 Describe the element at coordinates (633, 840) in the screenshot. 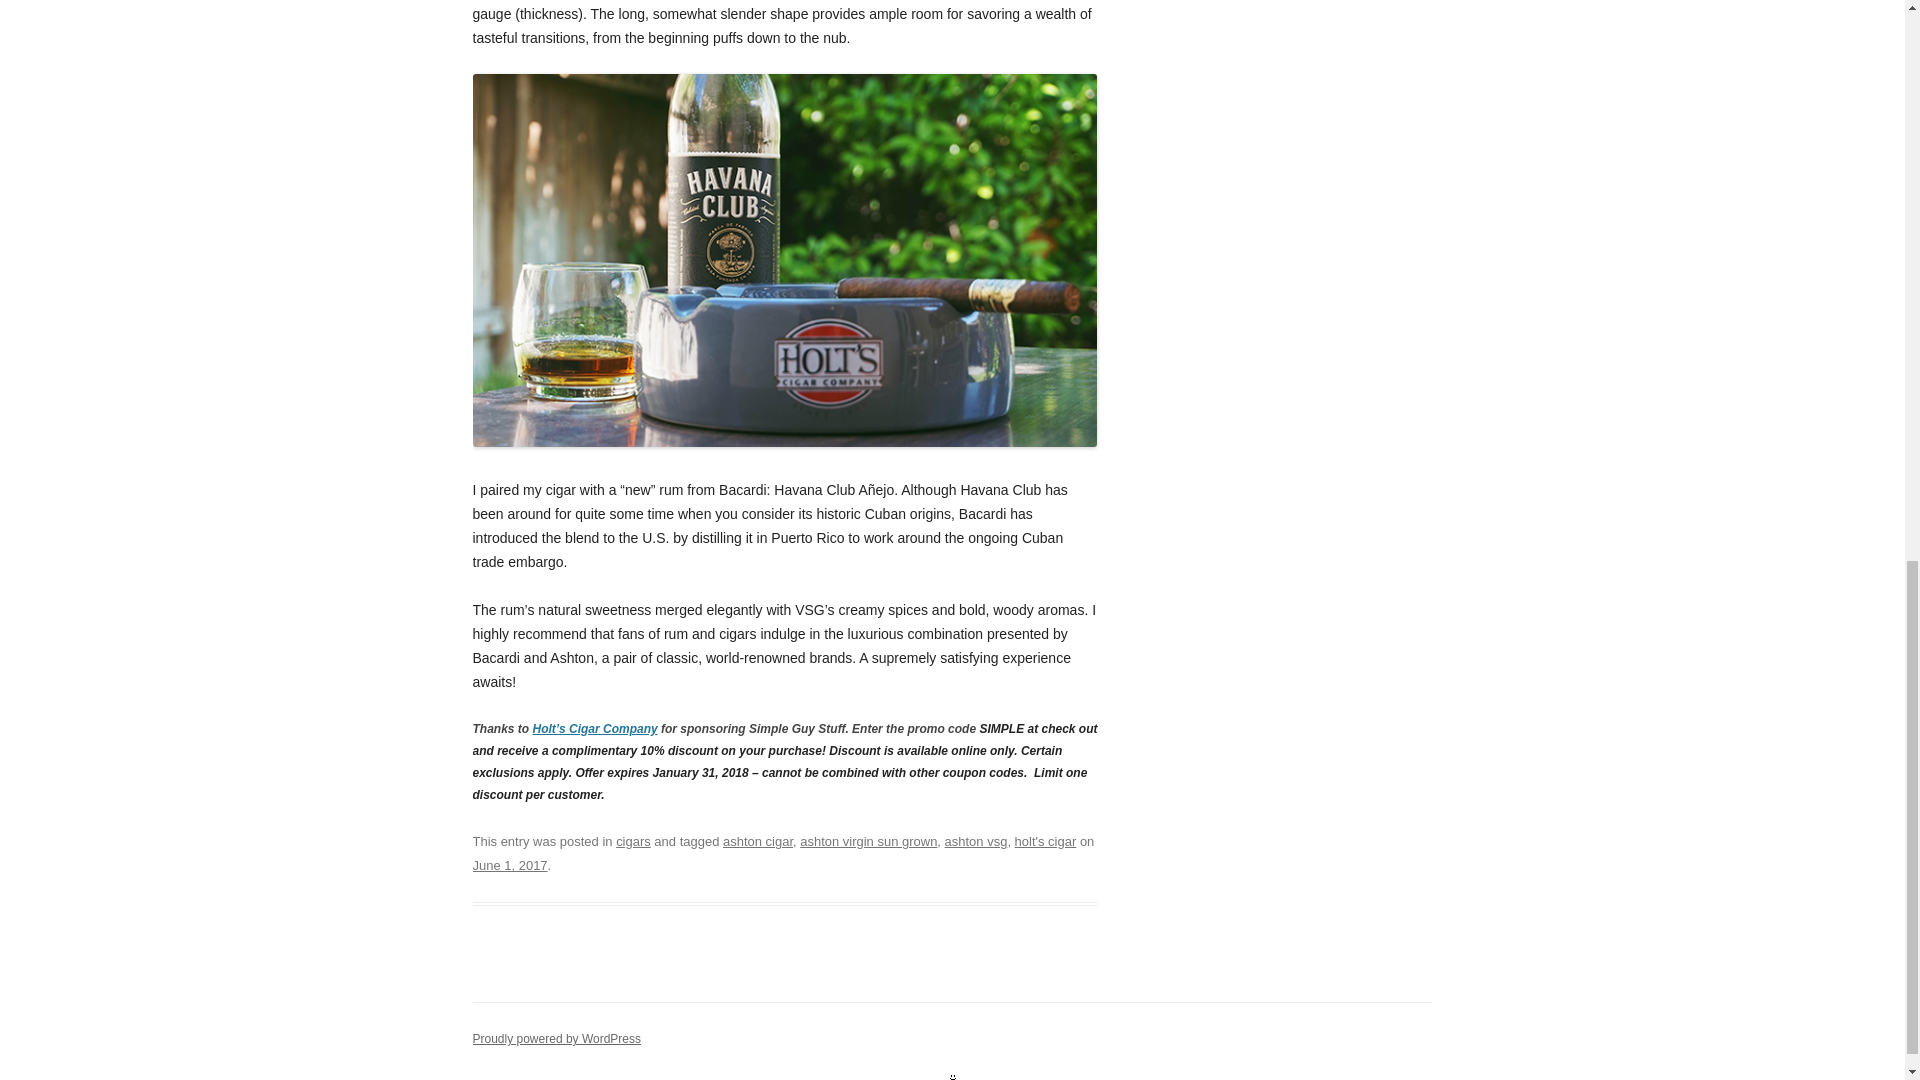

I see `cigars` at that location.